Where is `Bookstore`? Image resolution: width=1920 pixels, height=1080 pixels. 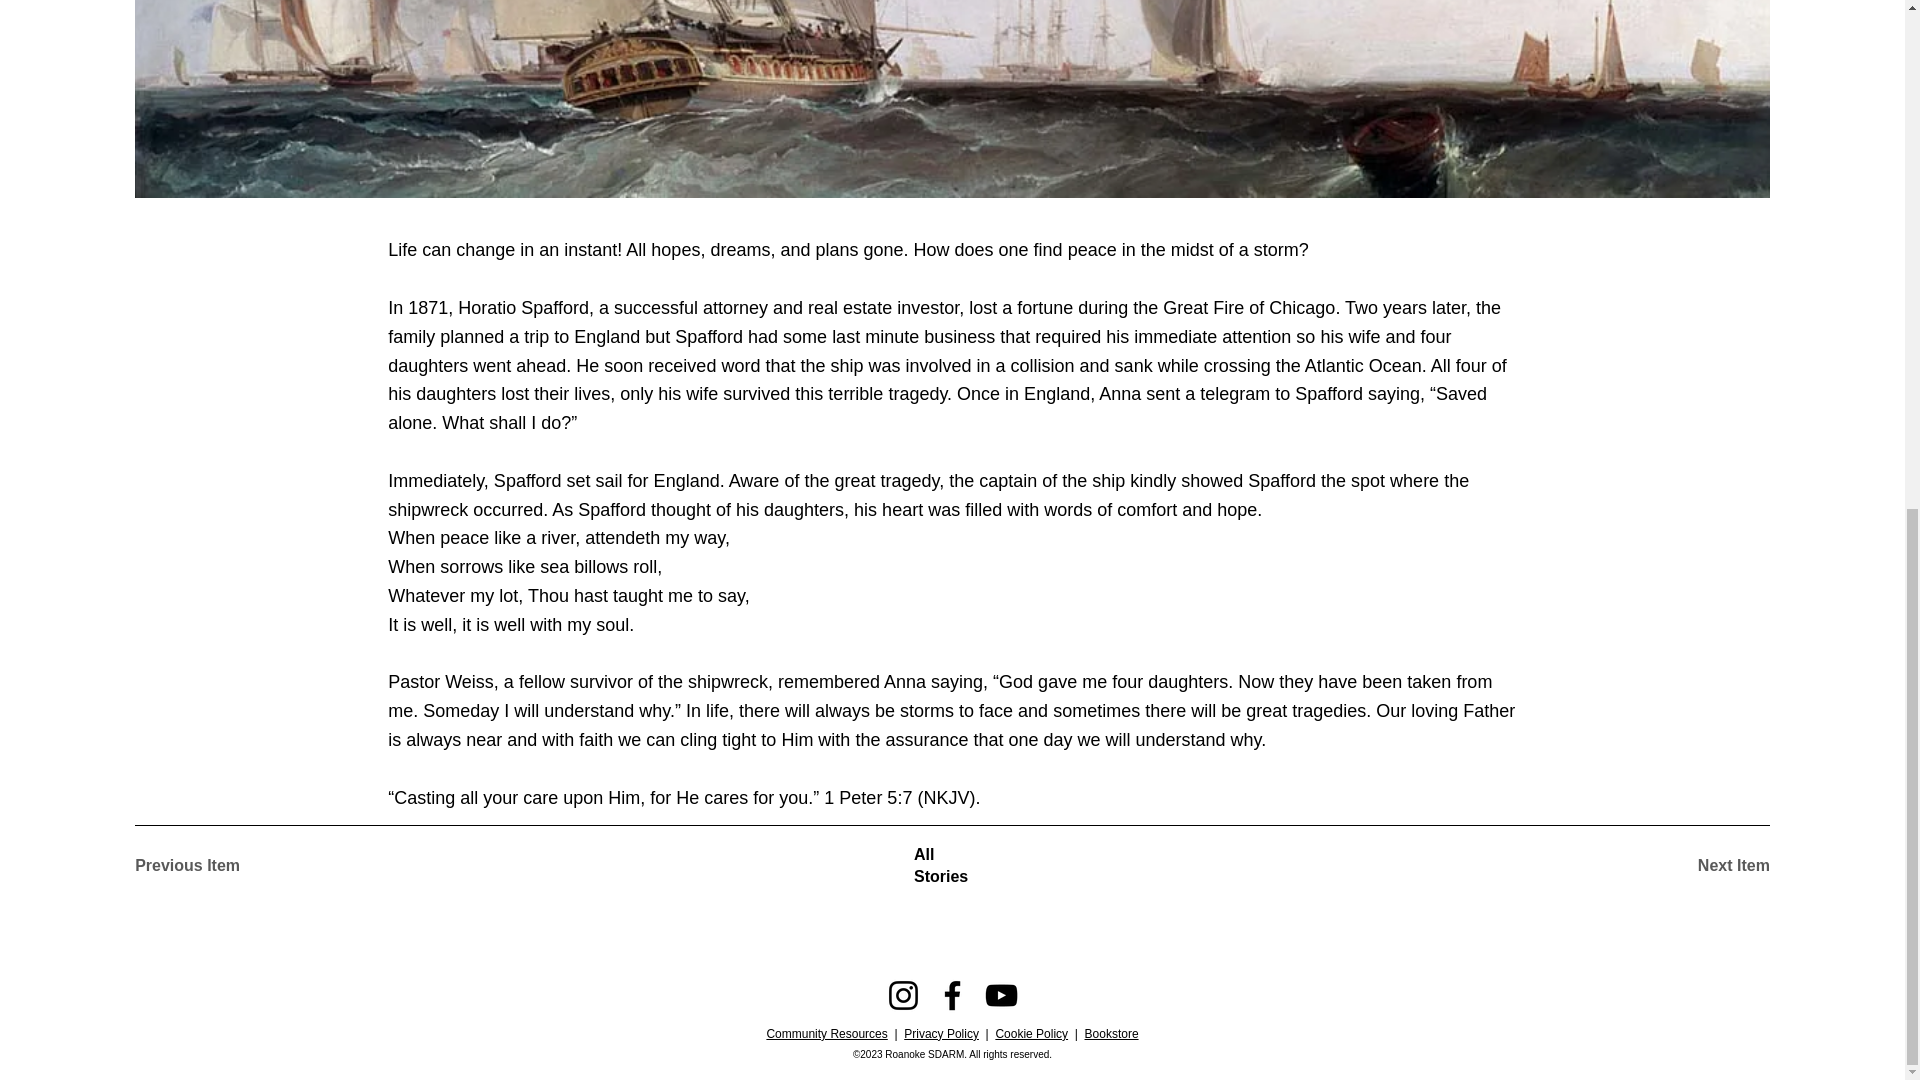
Bookstore is located at coordinates (1111, 1034).